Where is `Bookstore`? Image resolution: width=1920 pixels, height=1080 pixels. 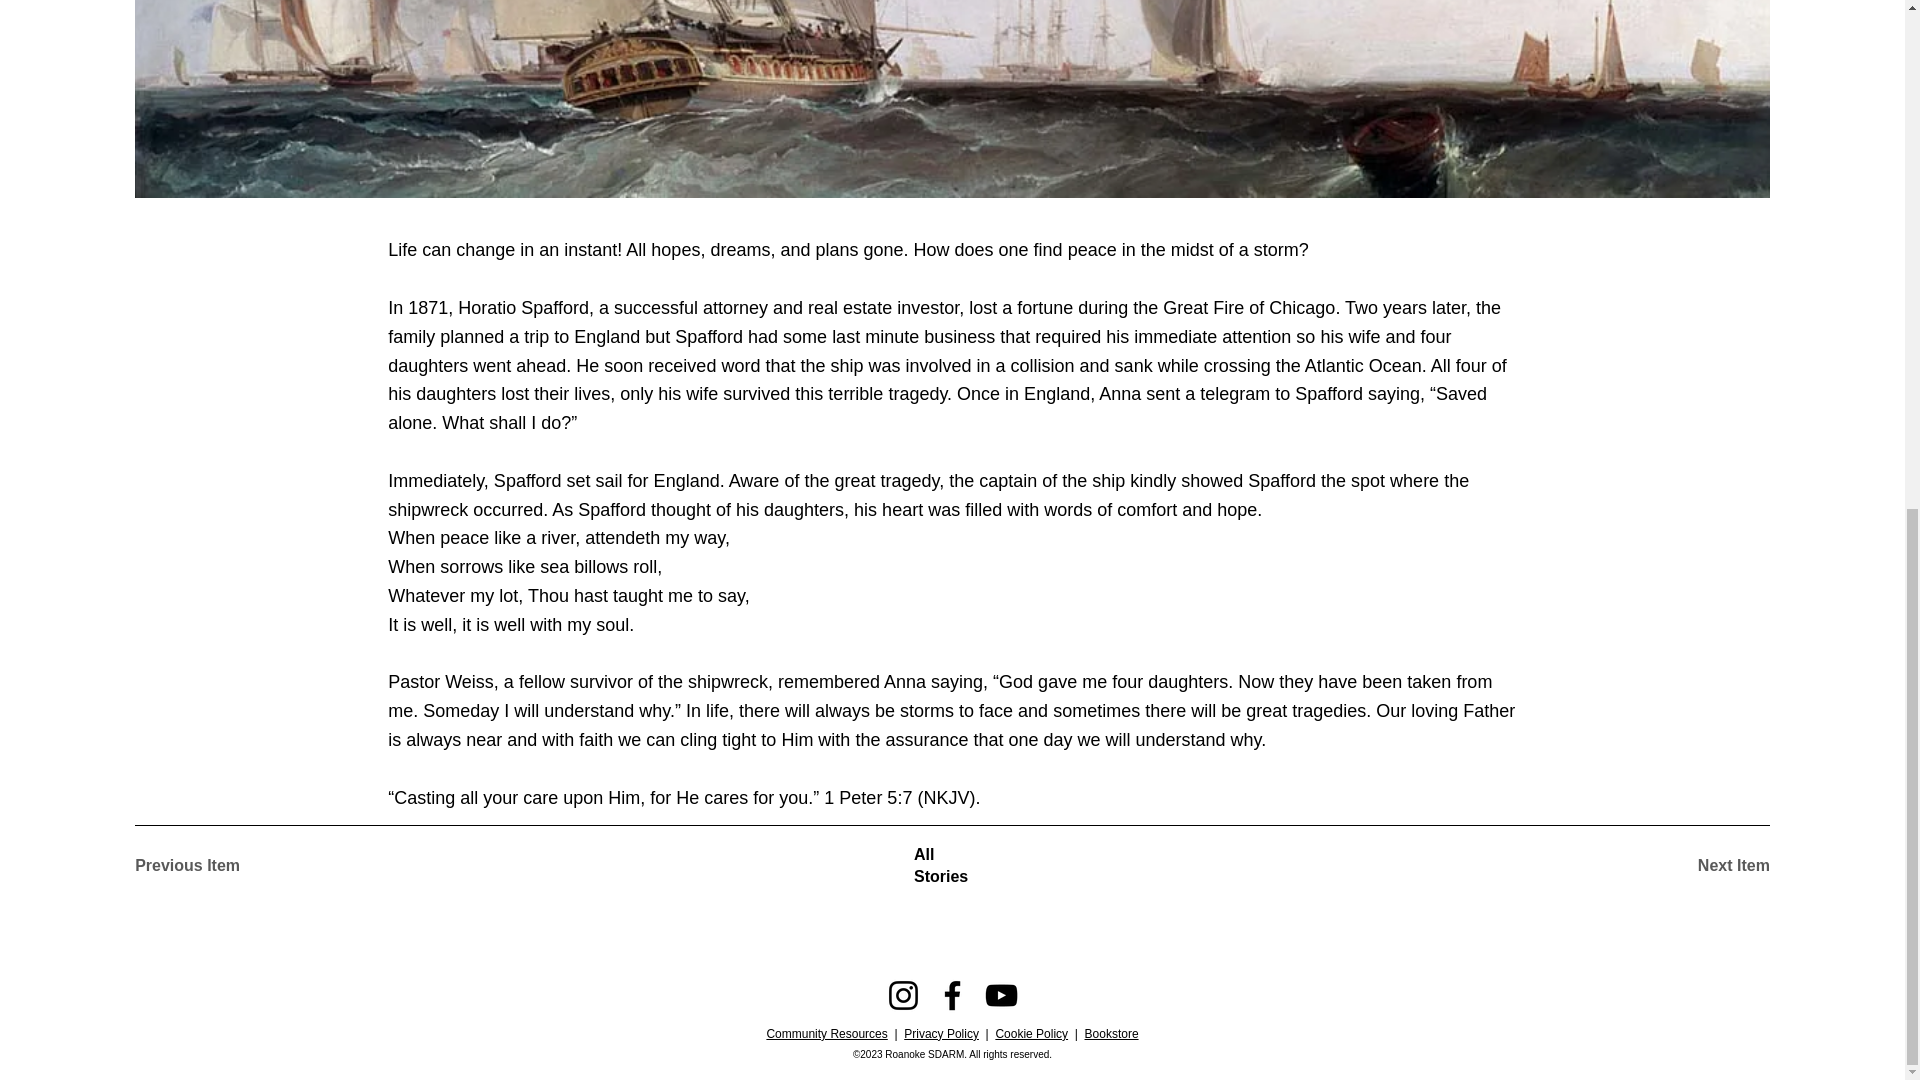
Bookstore is located at coordinates (1111, 1034).